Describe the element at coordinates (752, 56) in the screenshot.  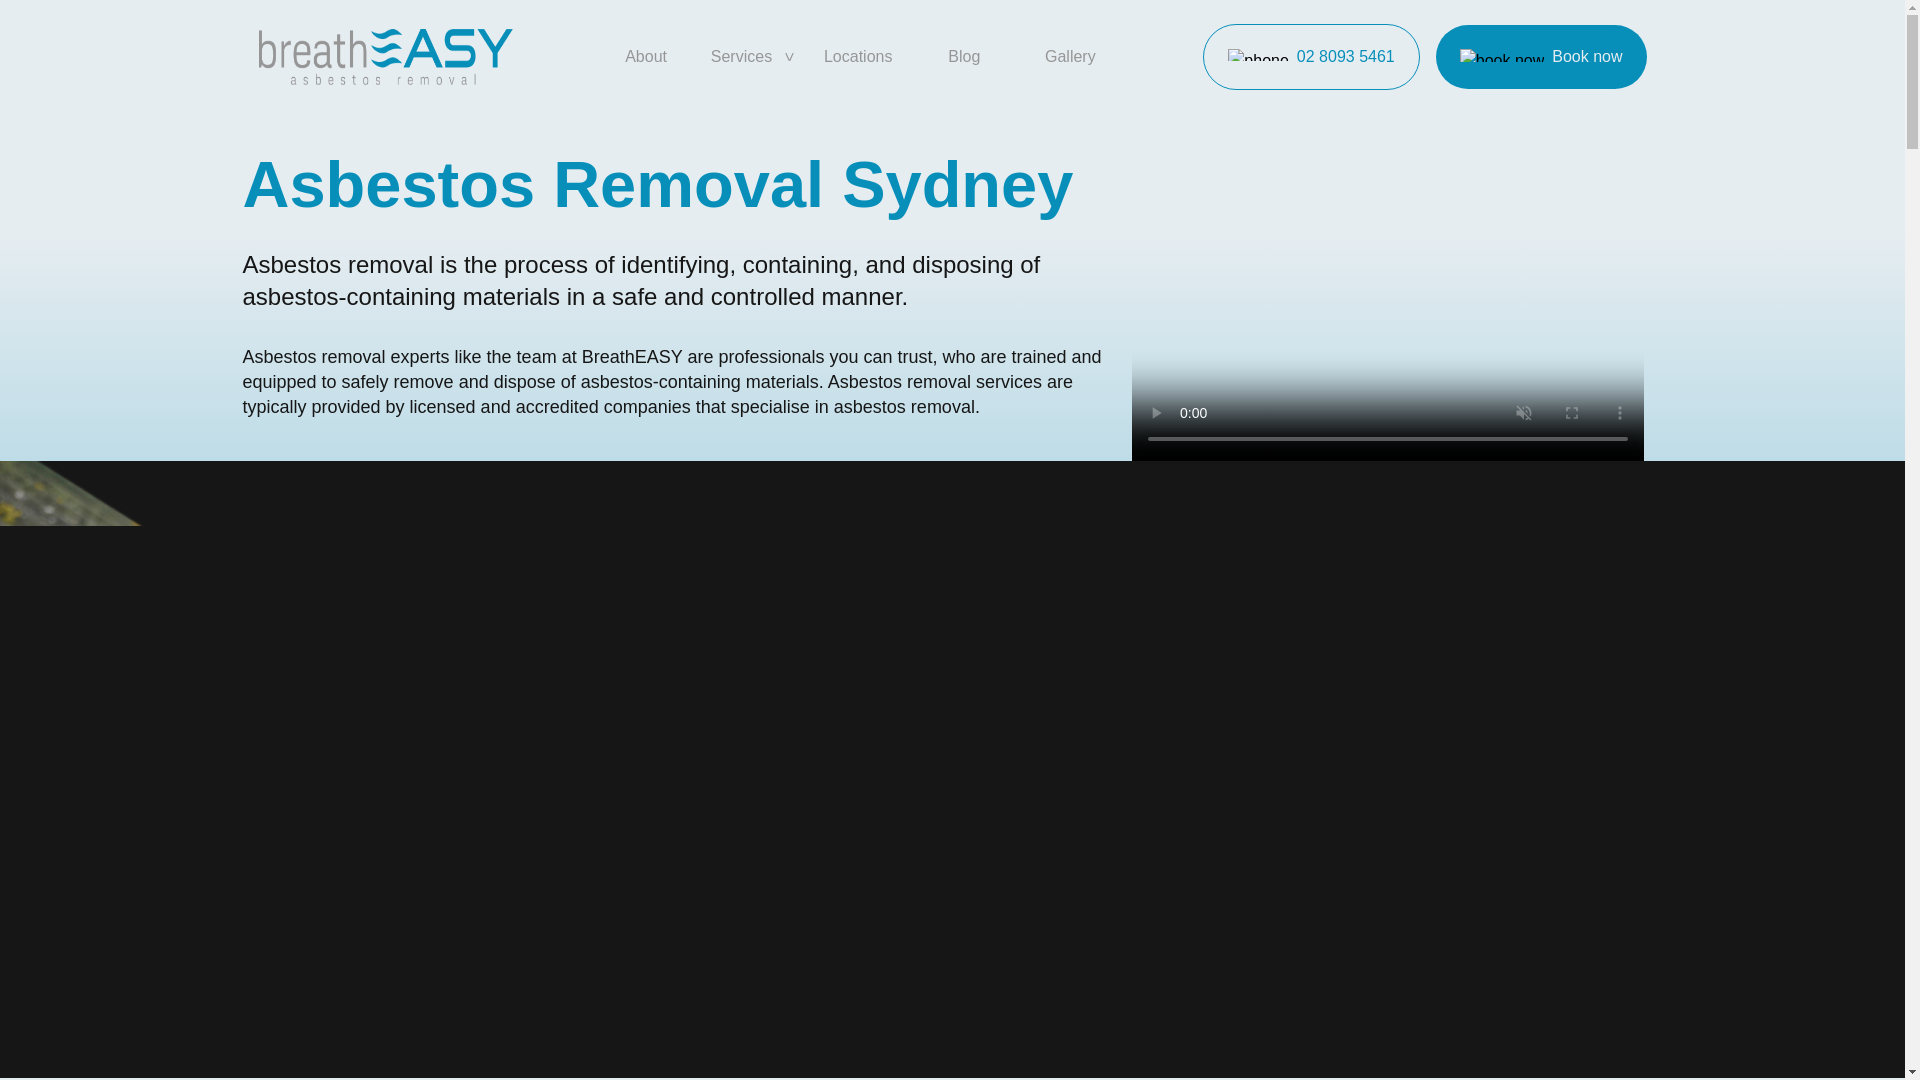
I see `Services` at that location.